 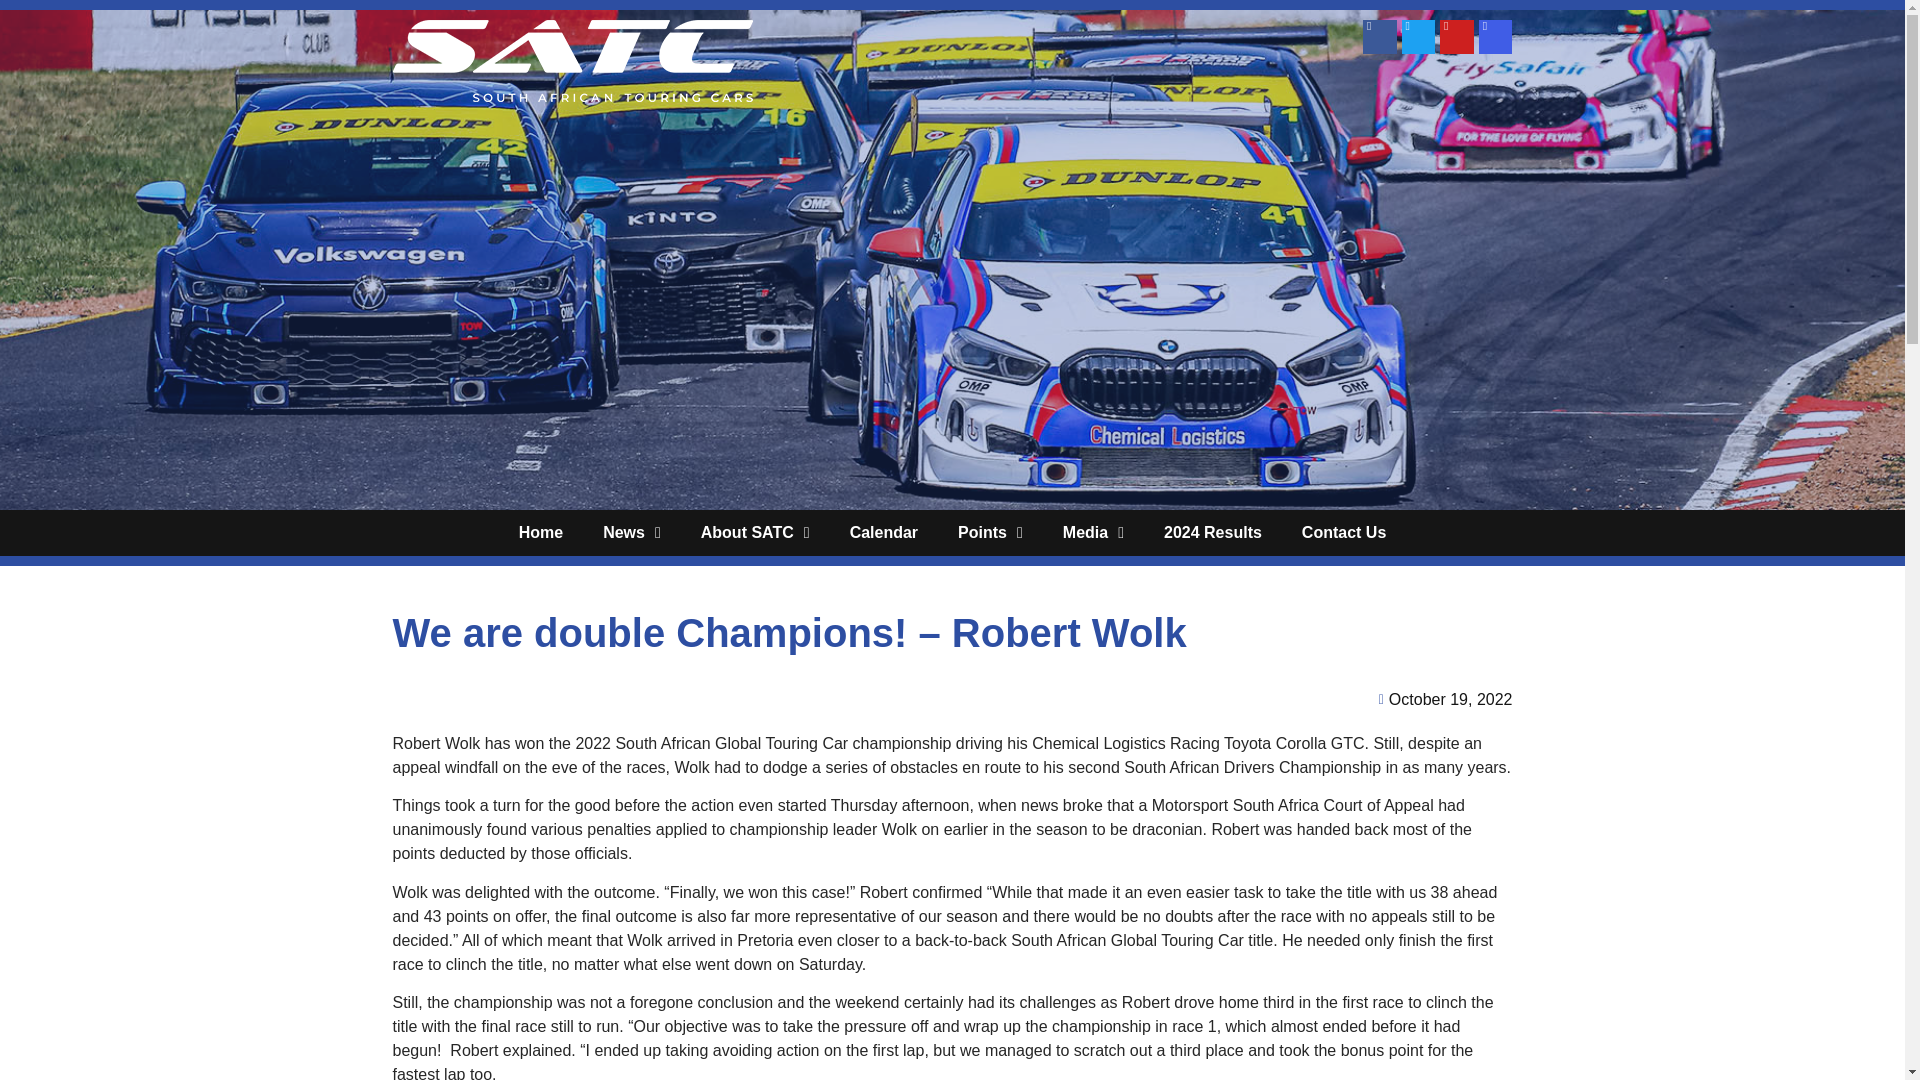 What do you see at coordinates (632, 532) in the screenshot?
I see `News` at bounding box center [632, 532].